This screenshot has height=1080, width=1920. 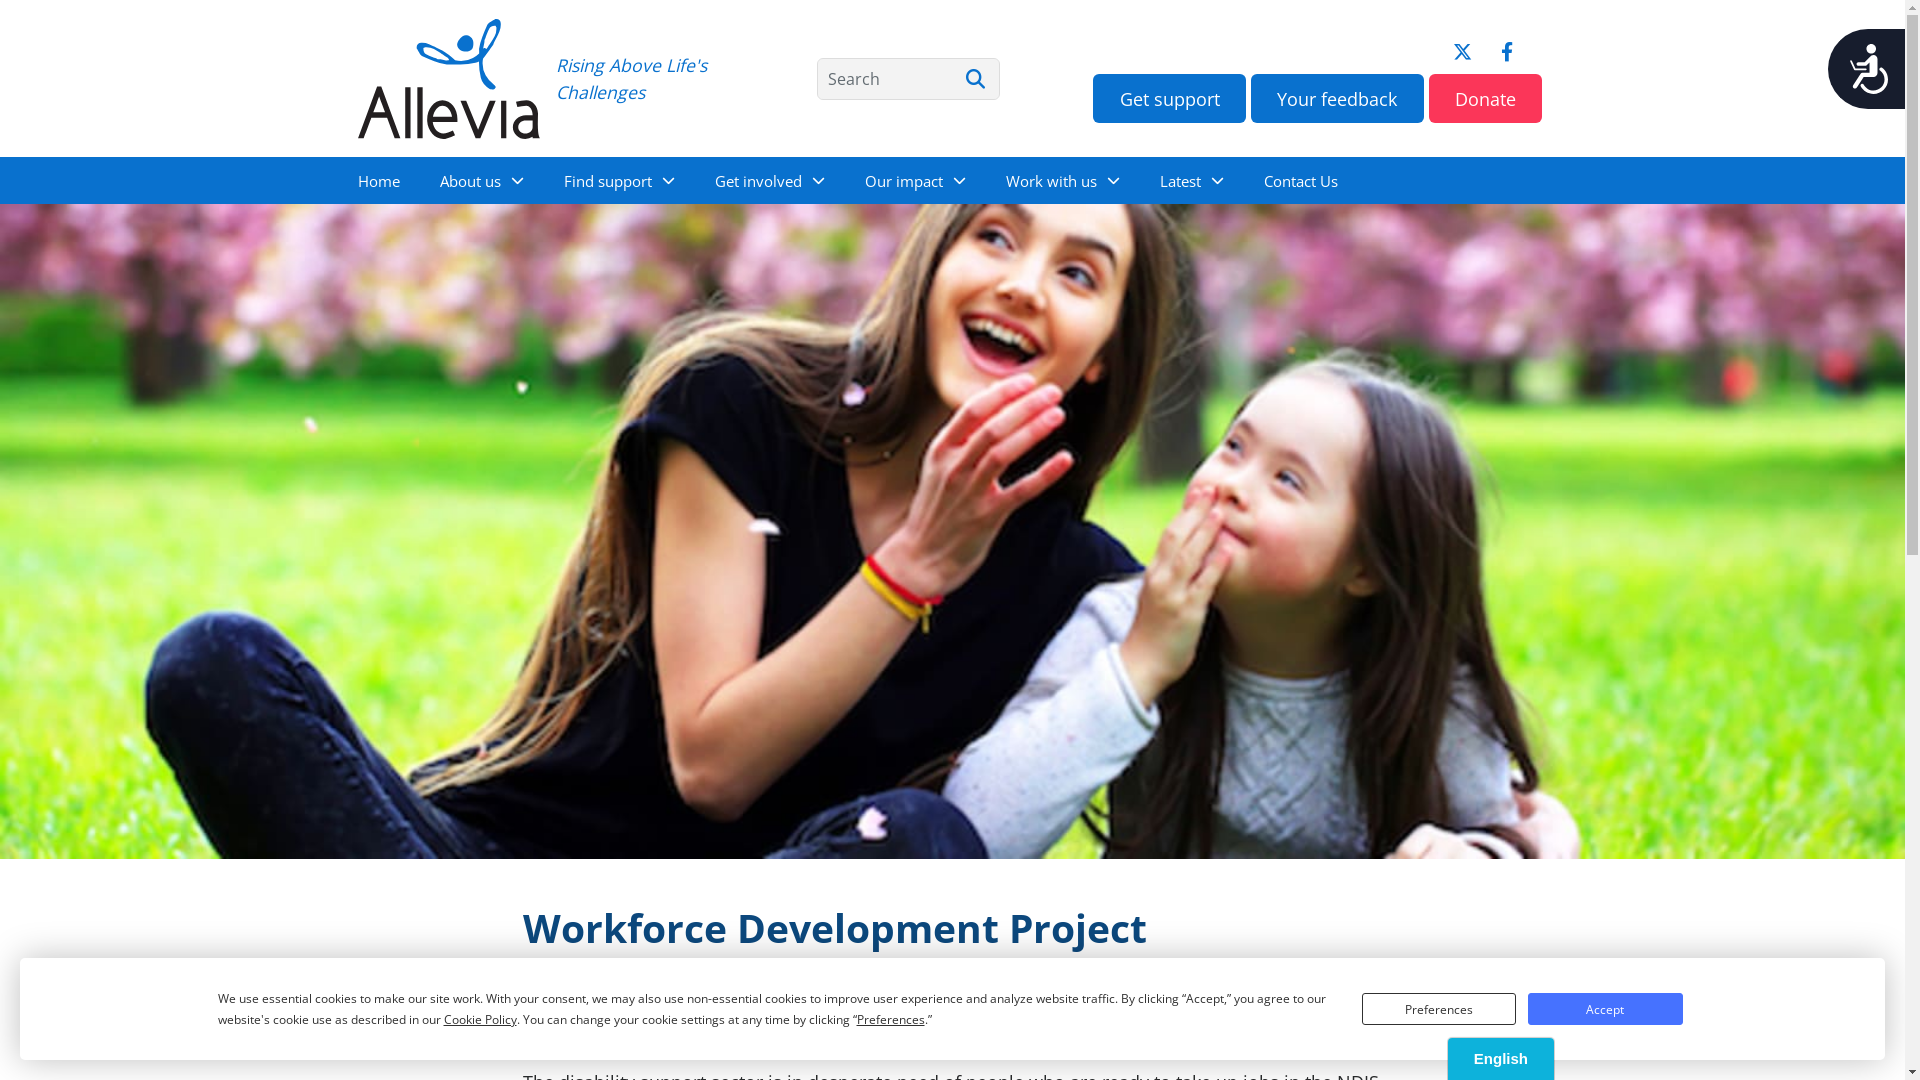 I want to click on Search, so click(x=975, y=79).